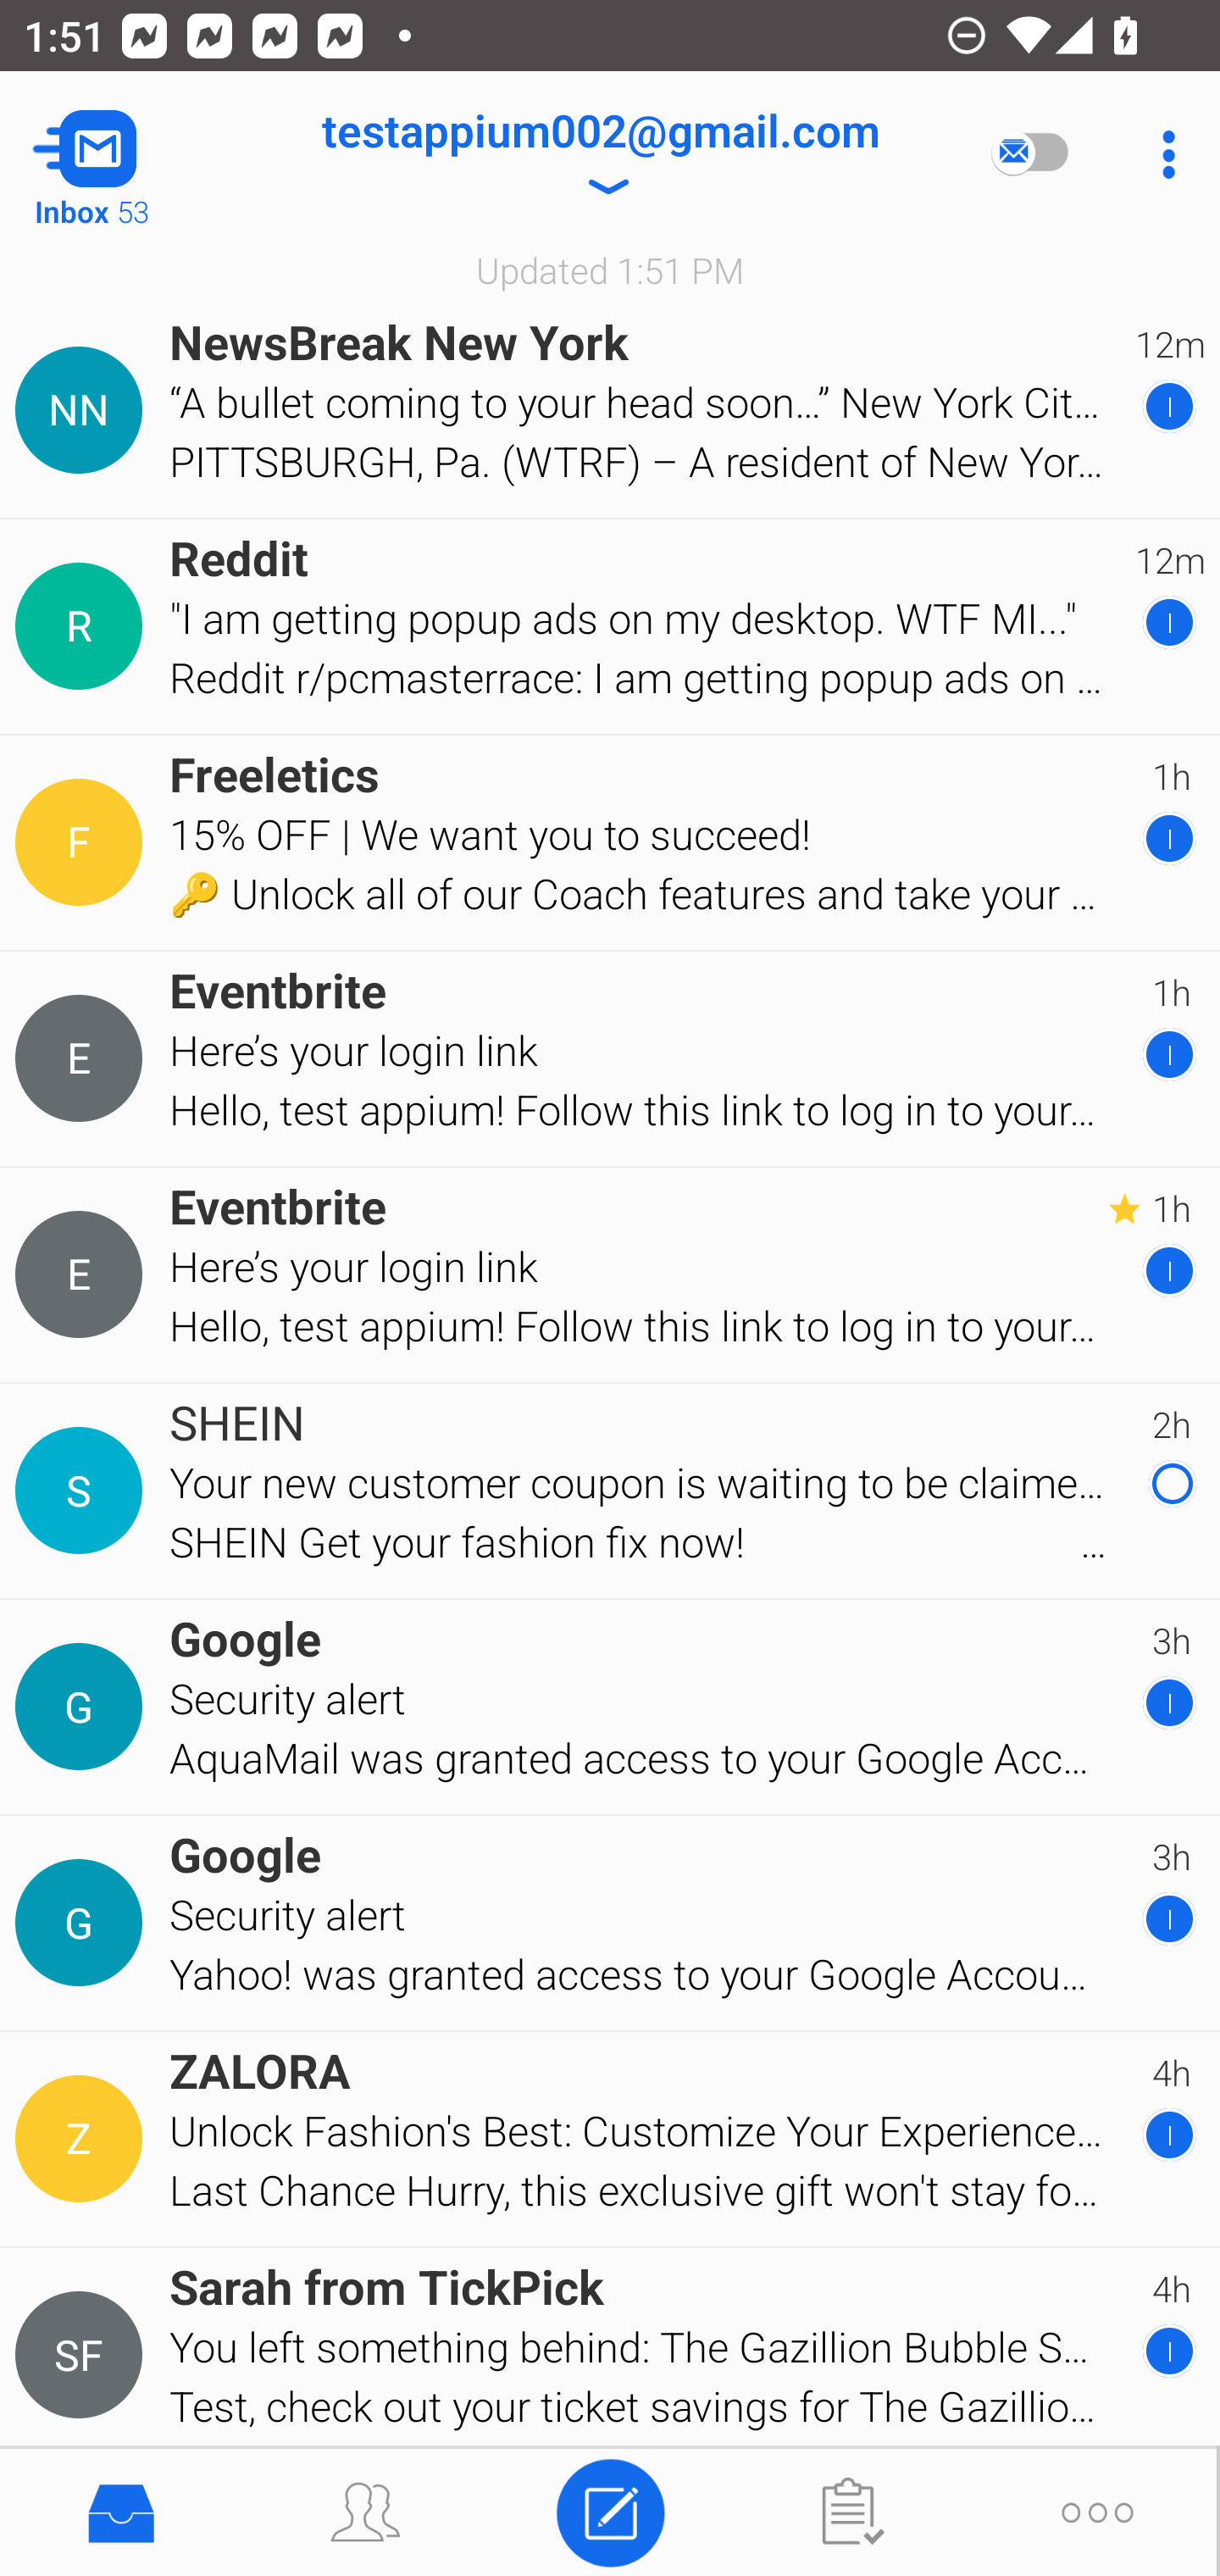  Describe the element at coordinates (83, 2356) in the screenshot. I see `Contact Details` at that location.